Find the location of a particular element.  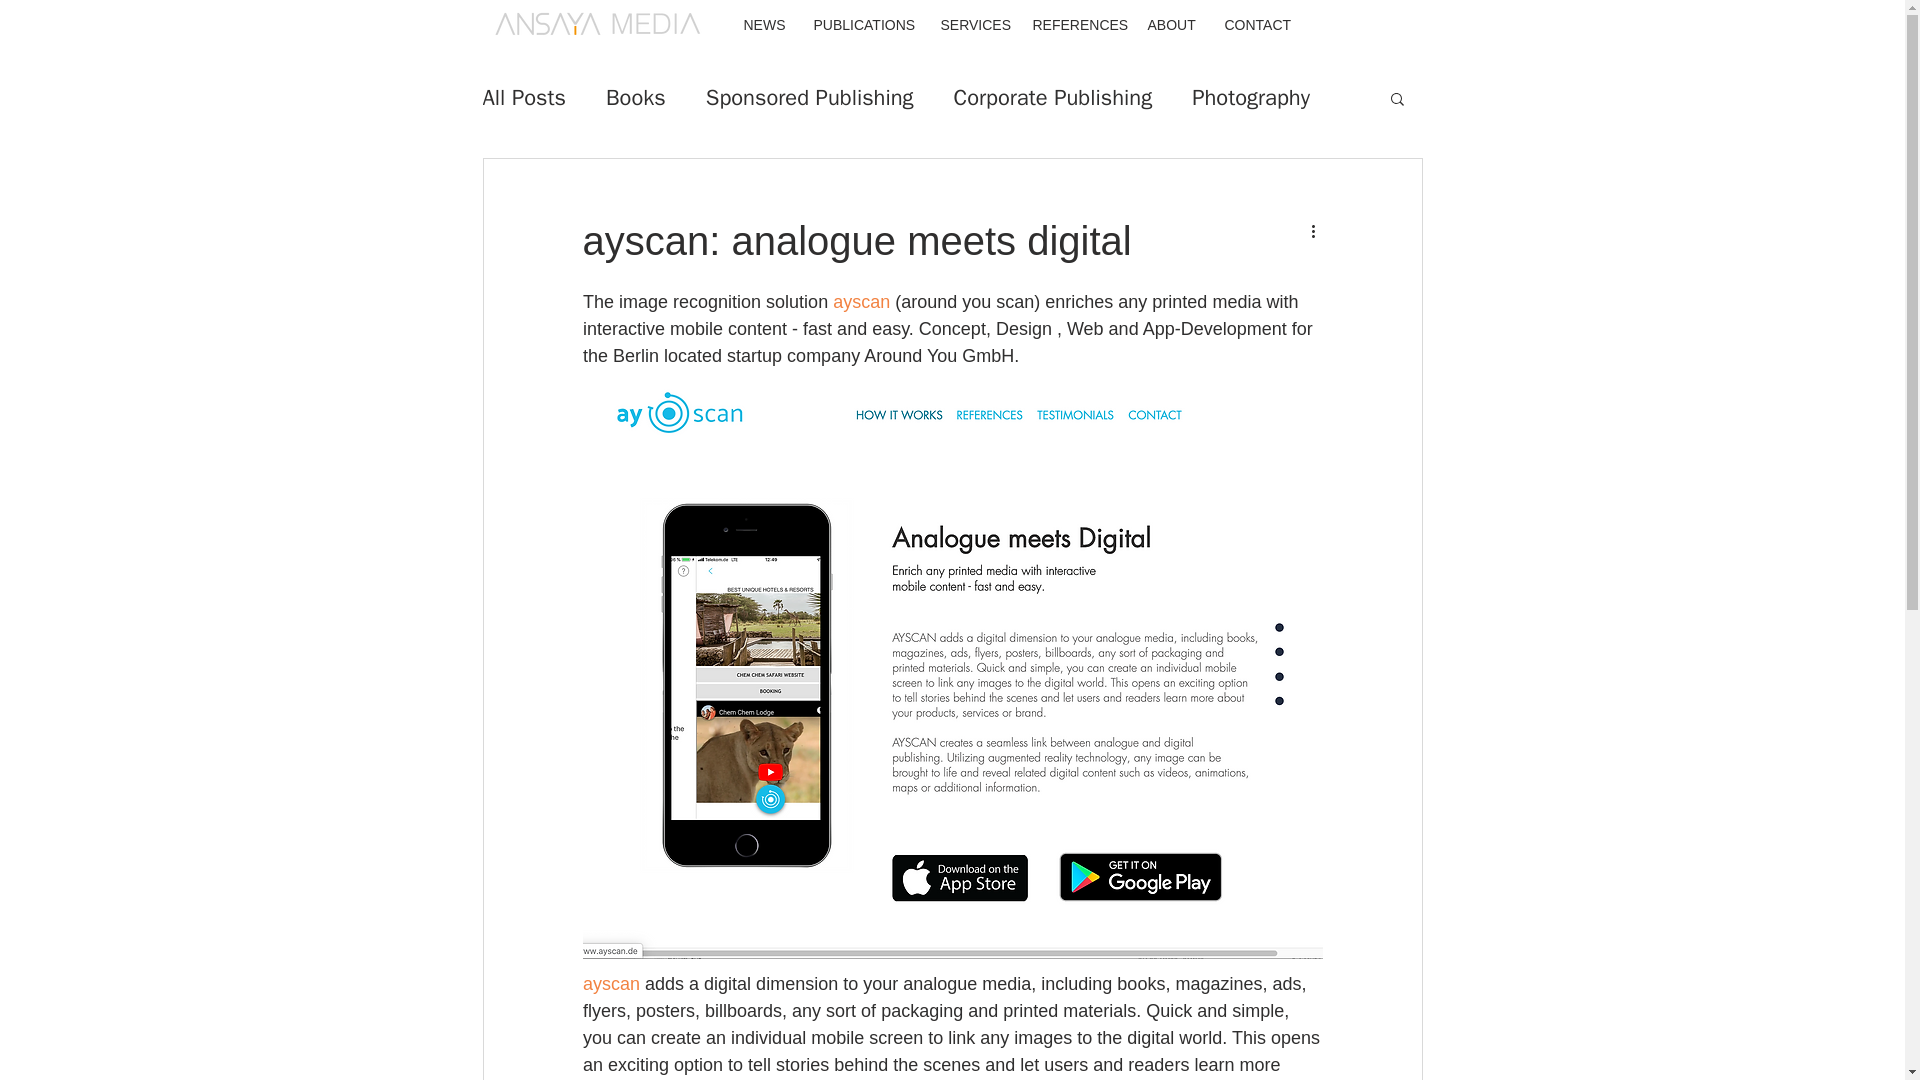

REFERENCES is located at coordinates (1074, 24).